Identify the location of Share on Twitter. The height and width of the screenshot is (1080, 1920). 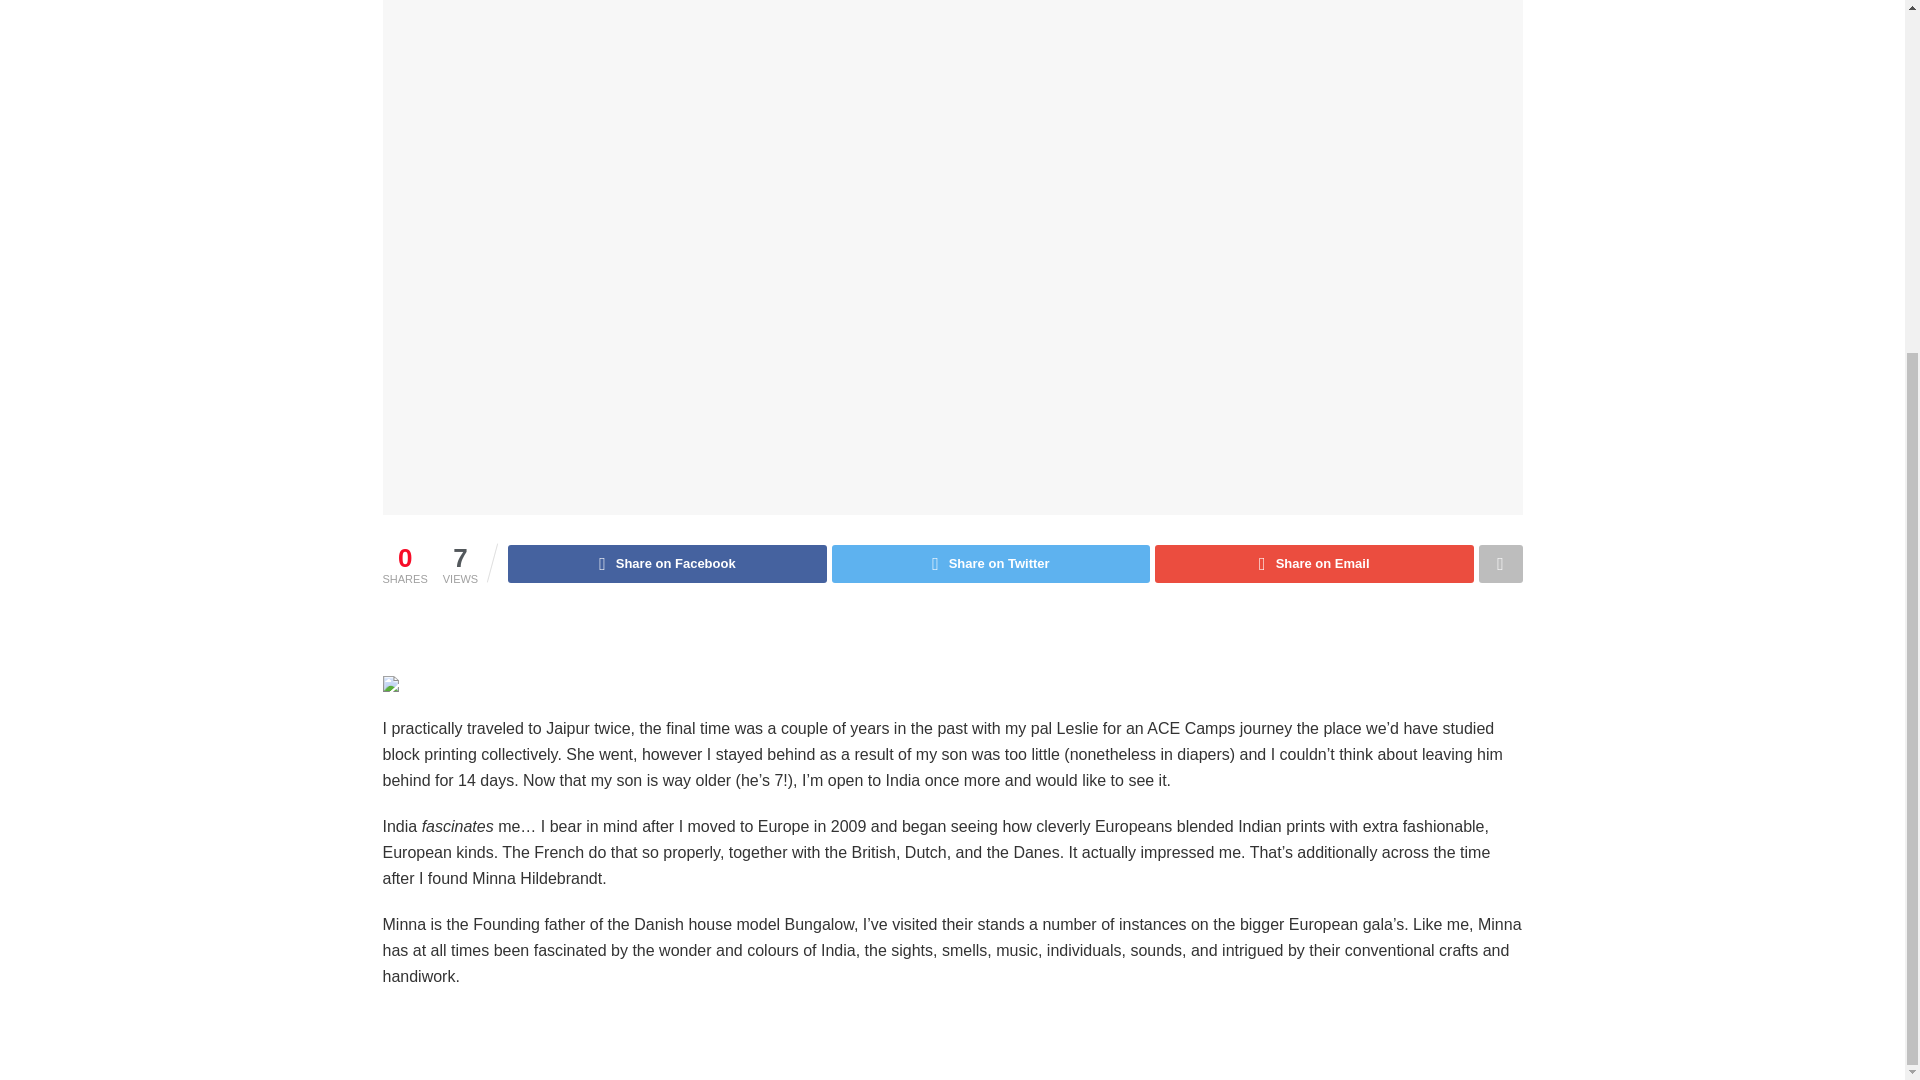
(990, 564).